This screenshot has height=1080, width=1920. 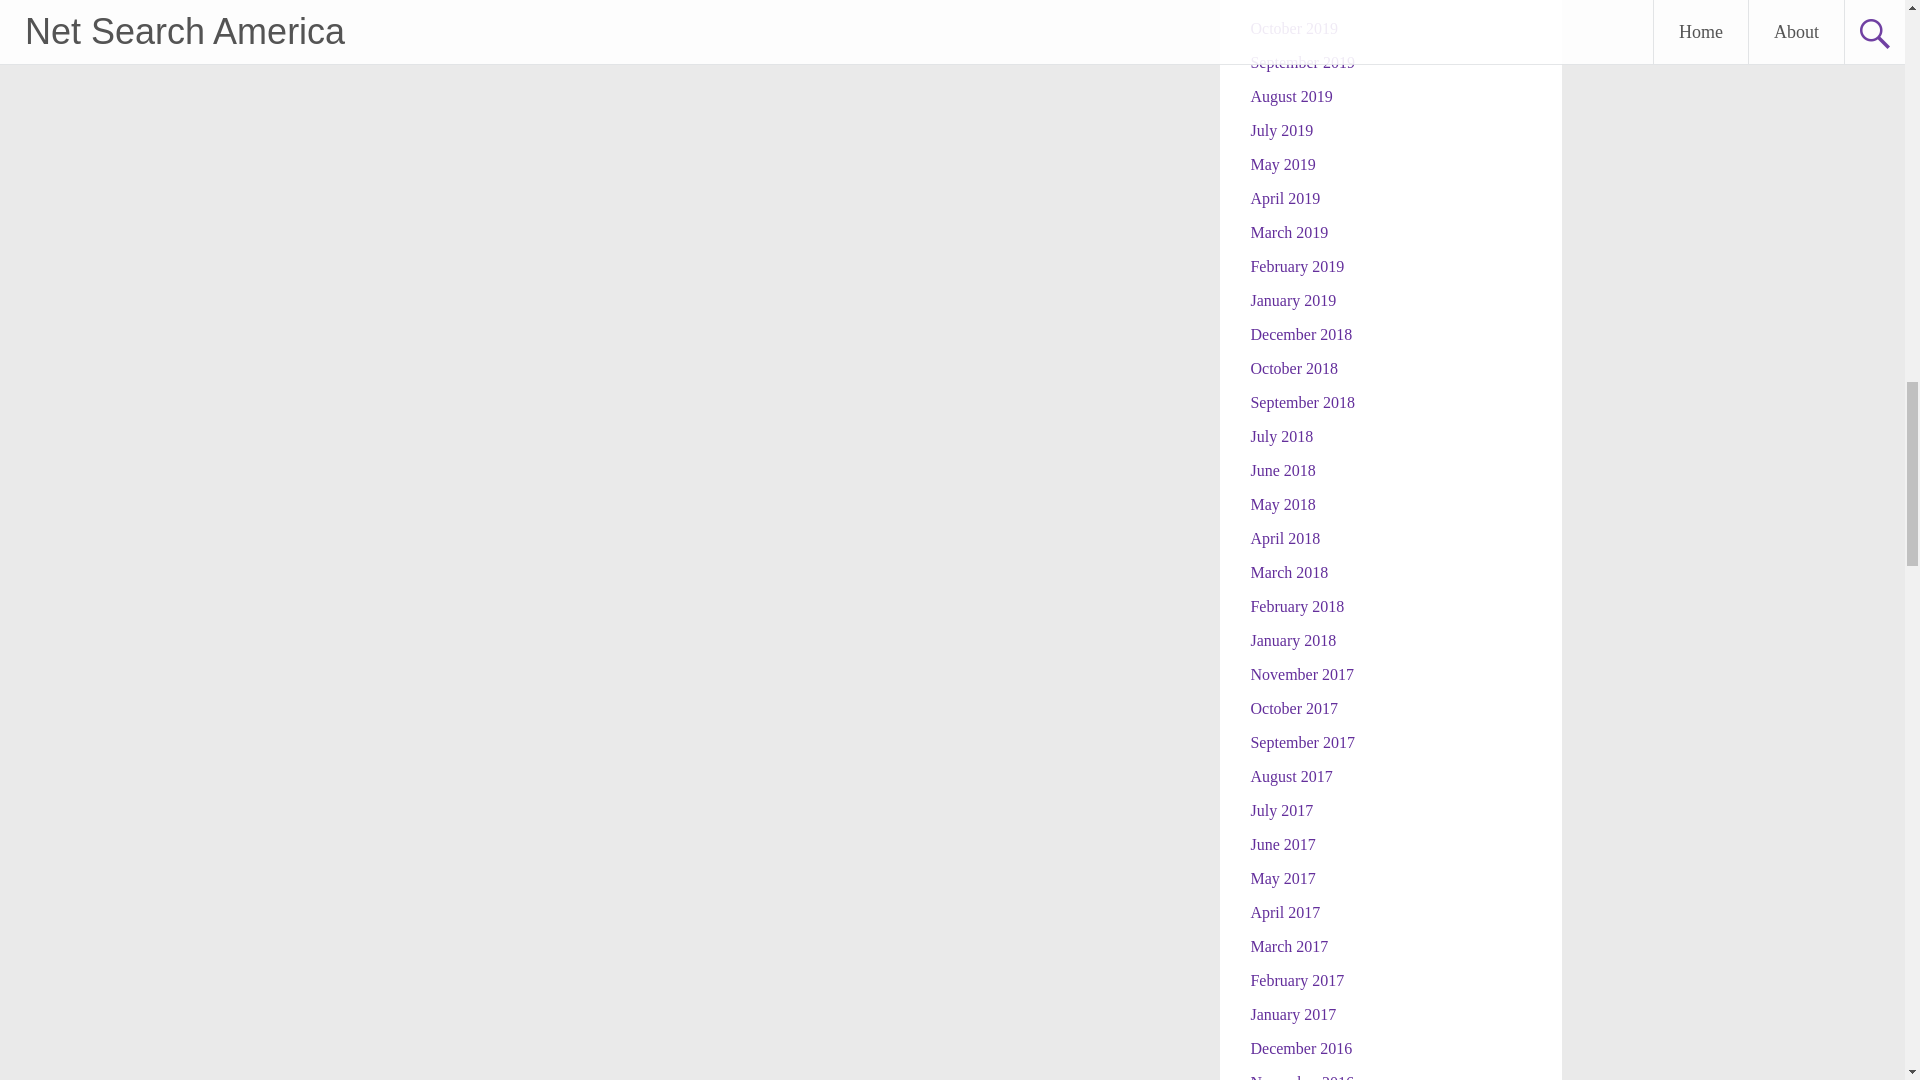 I want to click on July 2019, so click(x=1281, y=130).